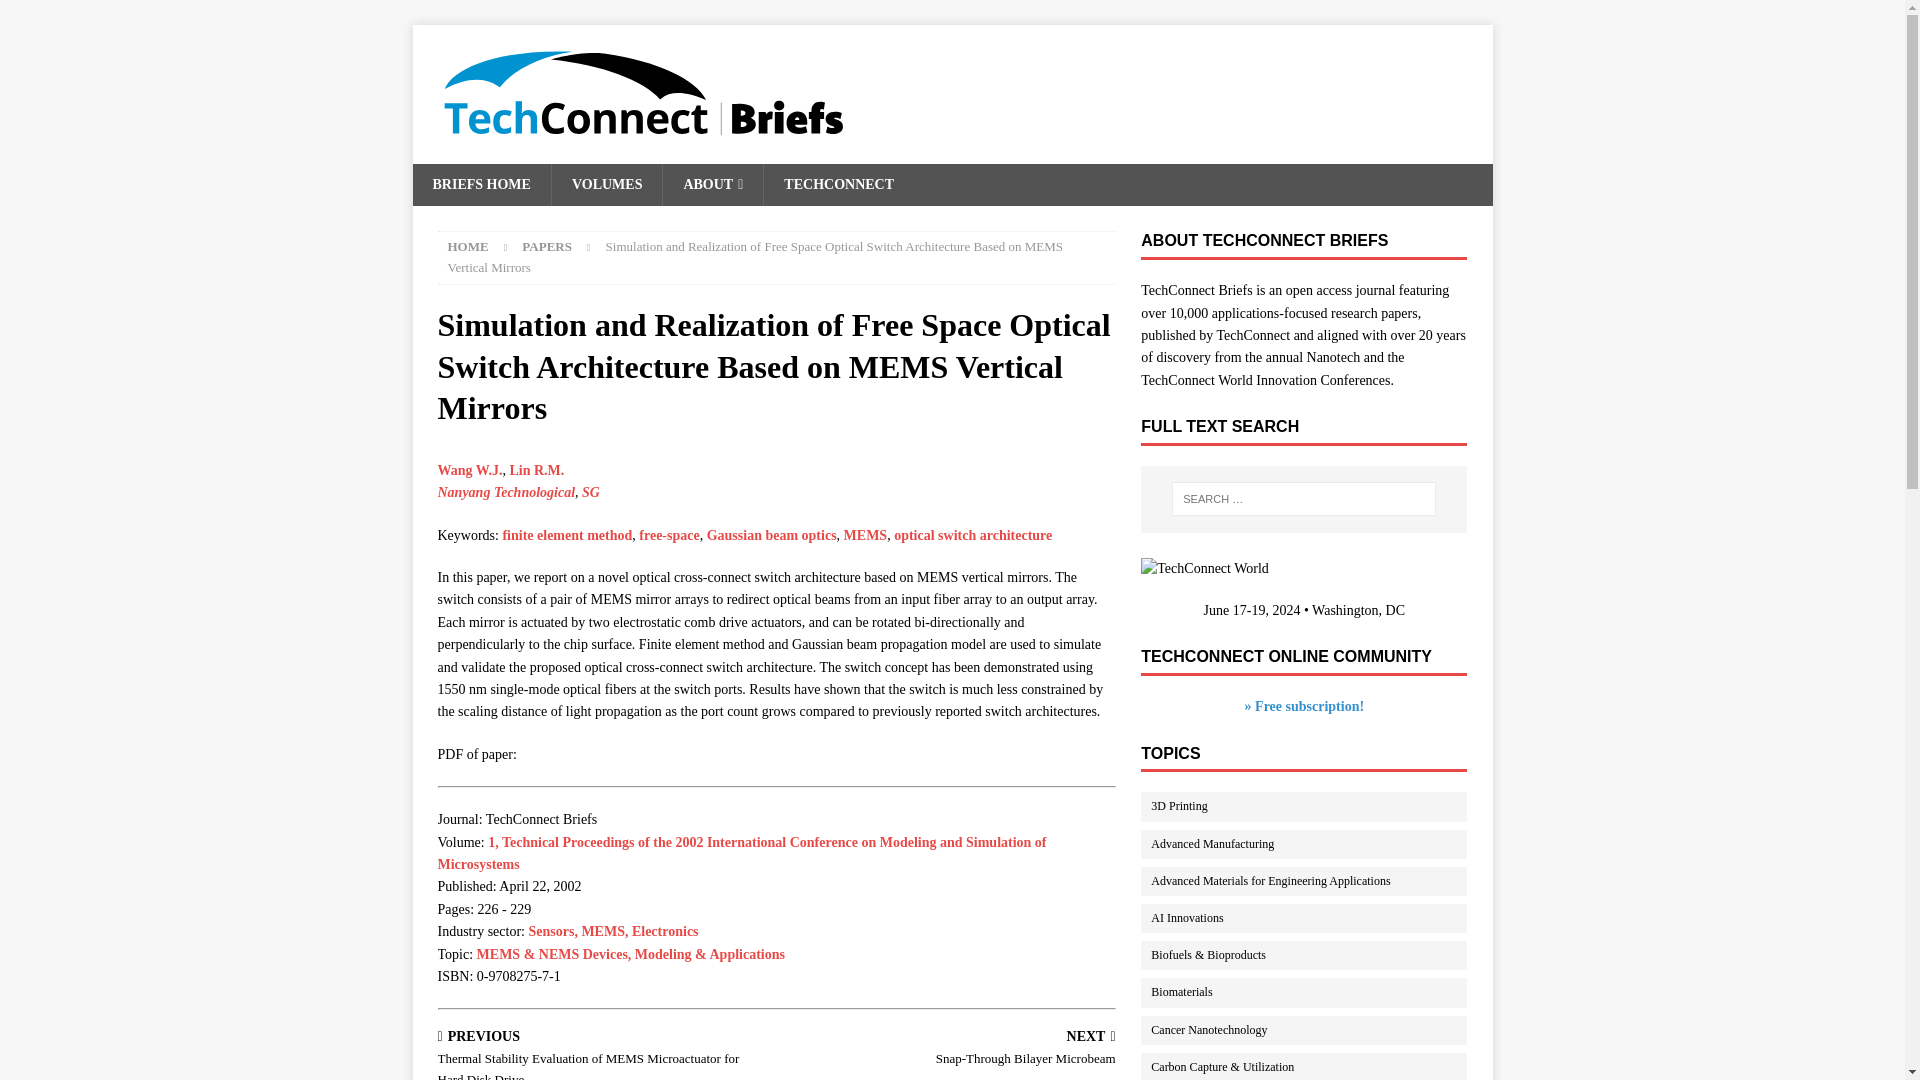 This screenshot has width=1920, height=1080. Describe the element at coordinates (470, 470) in the screenshot. I see `Wang W.J.` at that location.